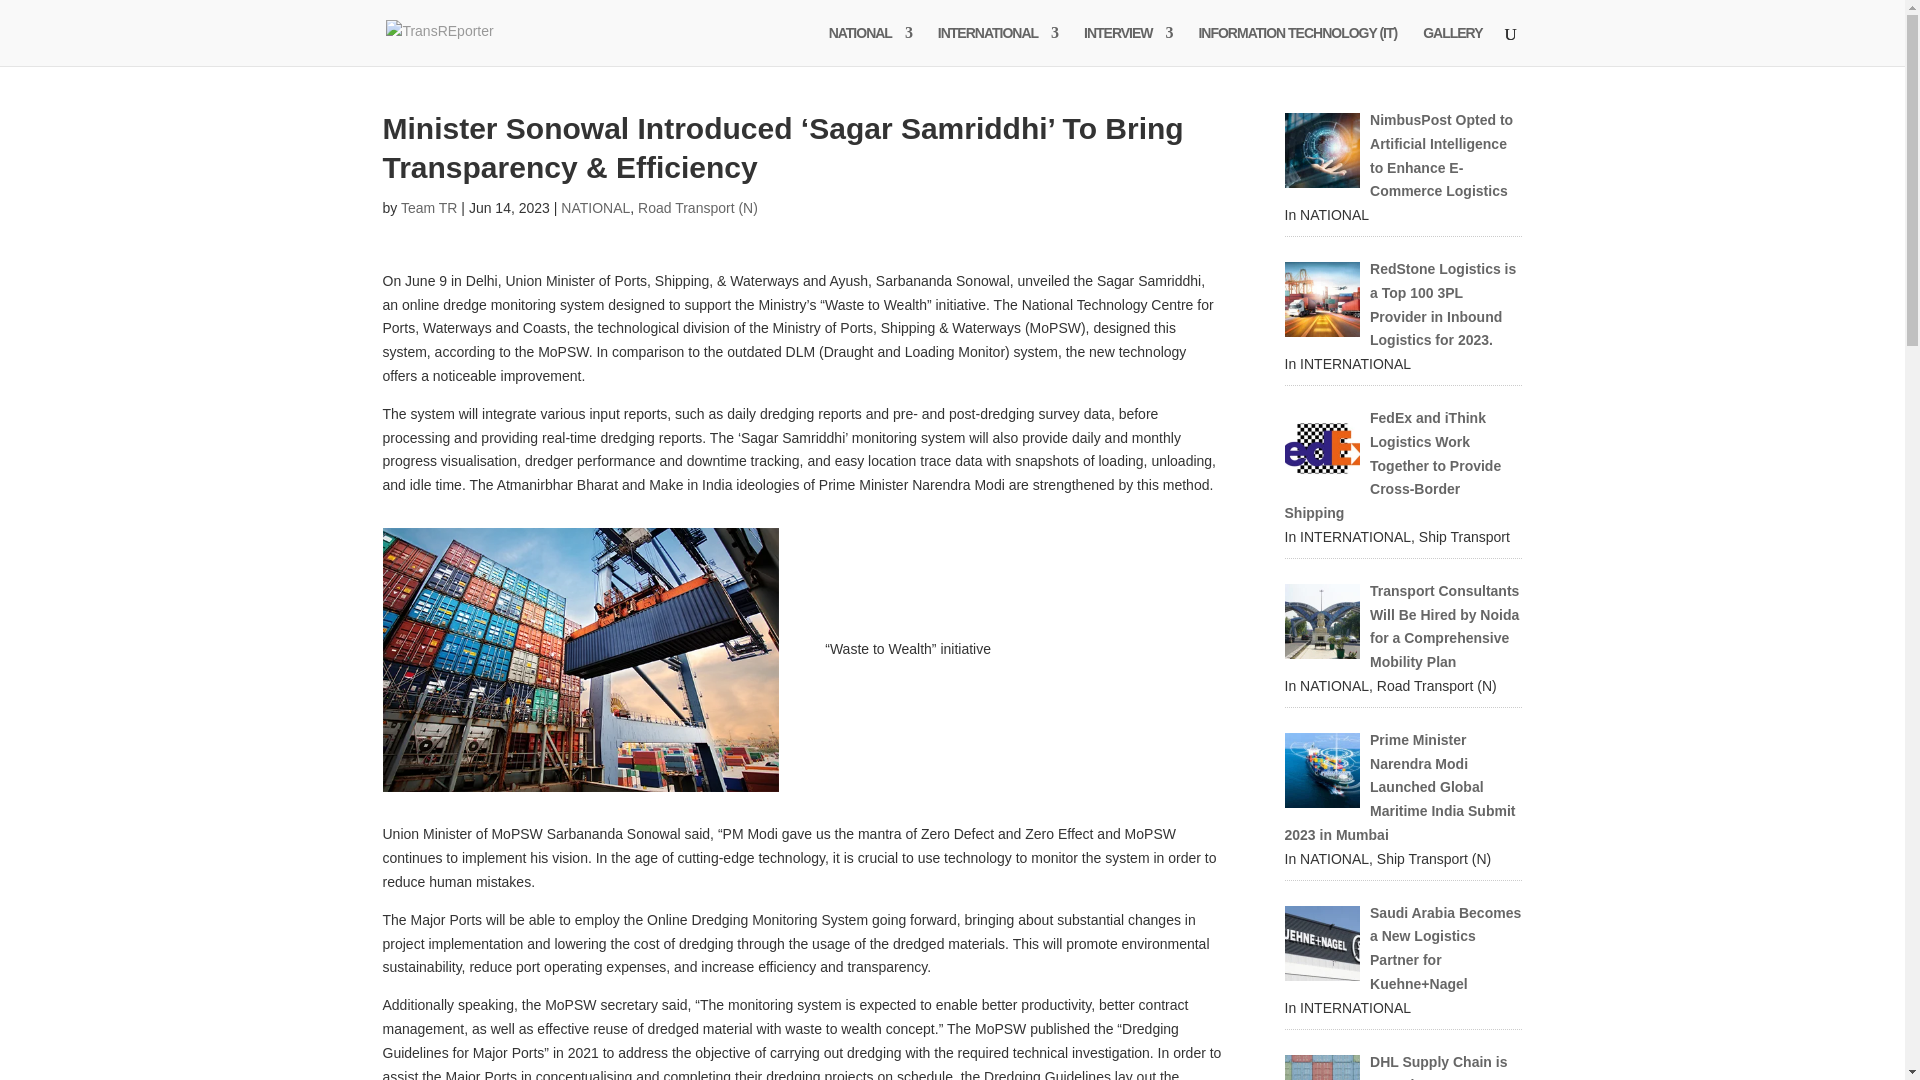 Image resolution: width=1920 pixels, height=1080 pixels. I want to click on GALLERY, so click(1452, 45).